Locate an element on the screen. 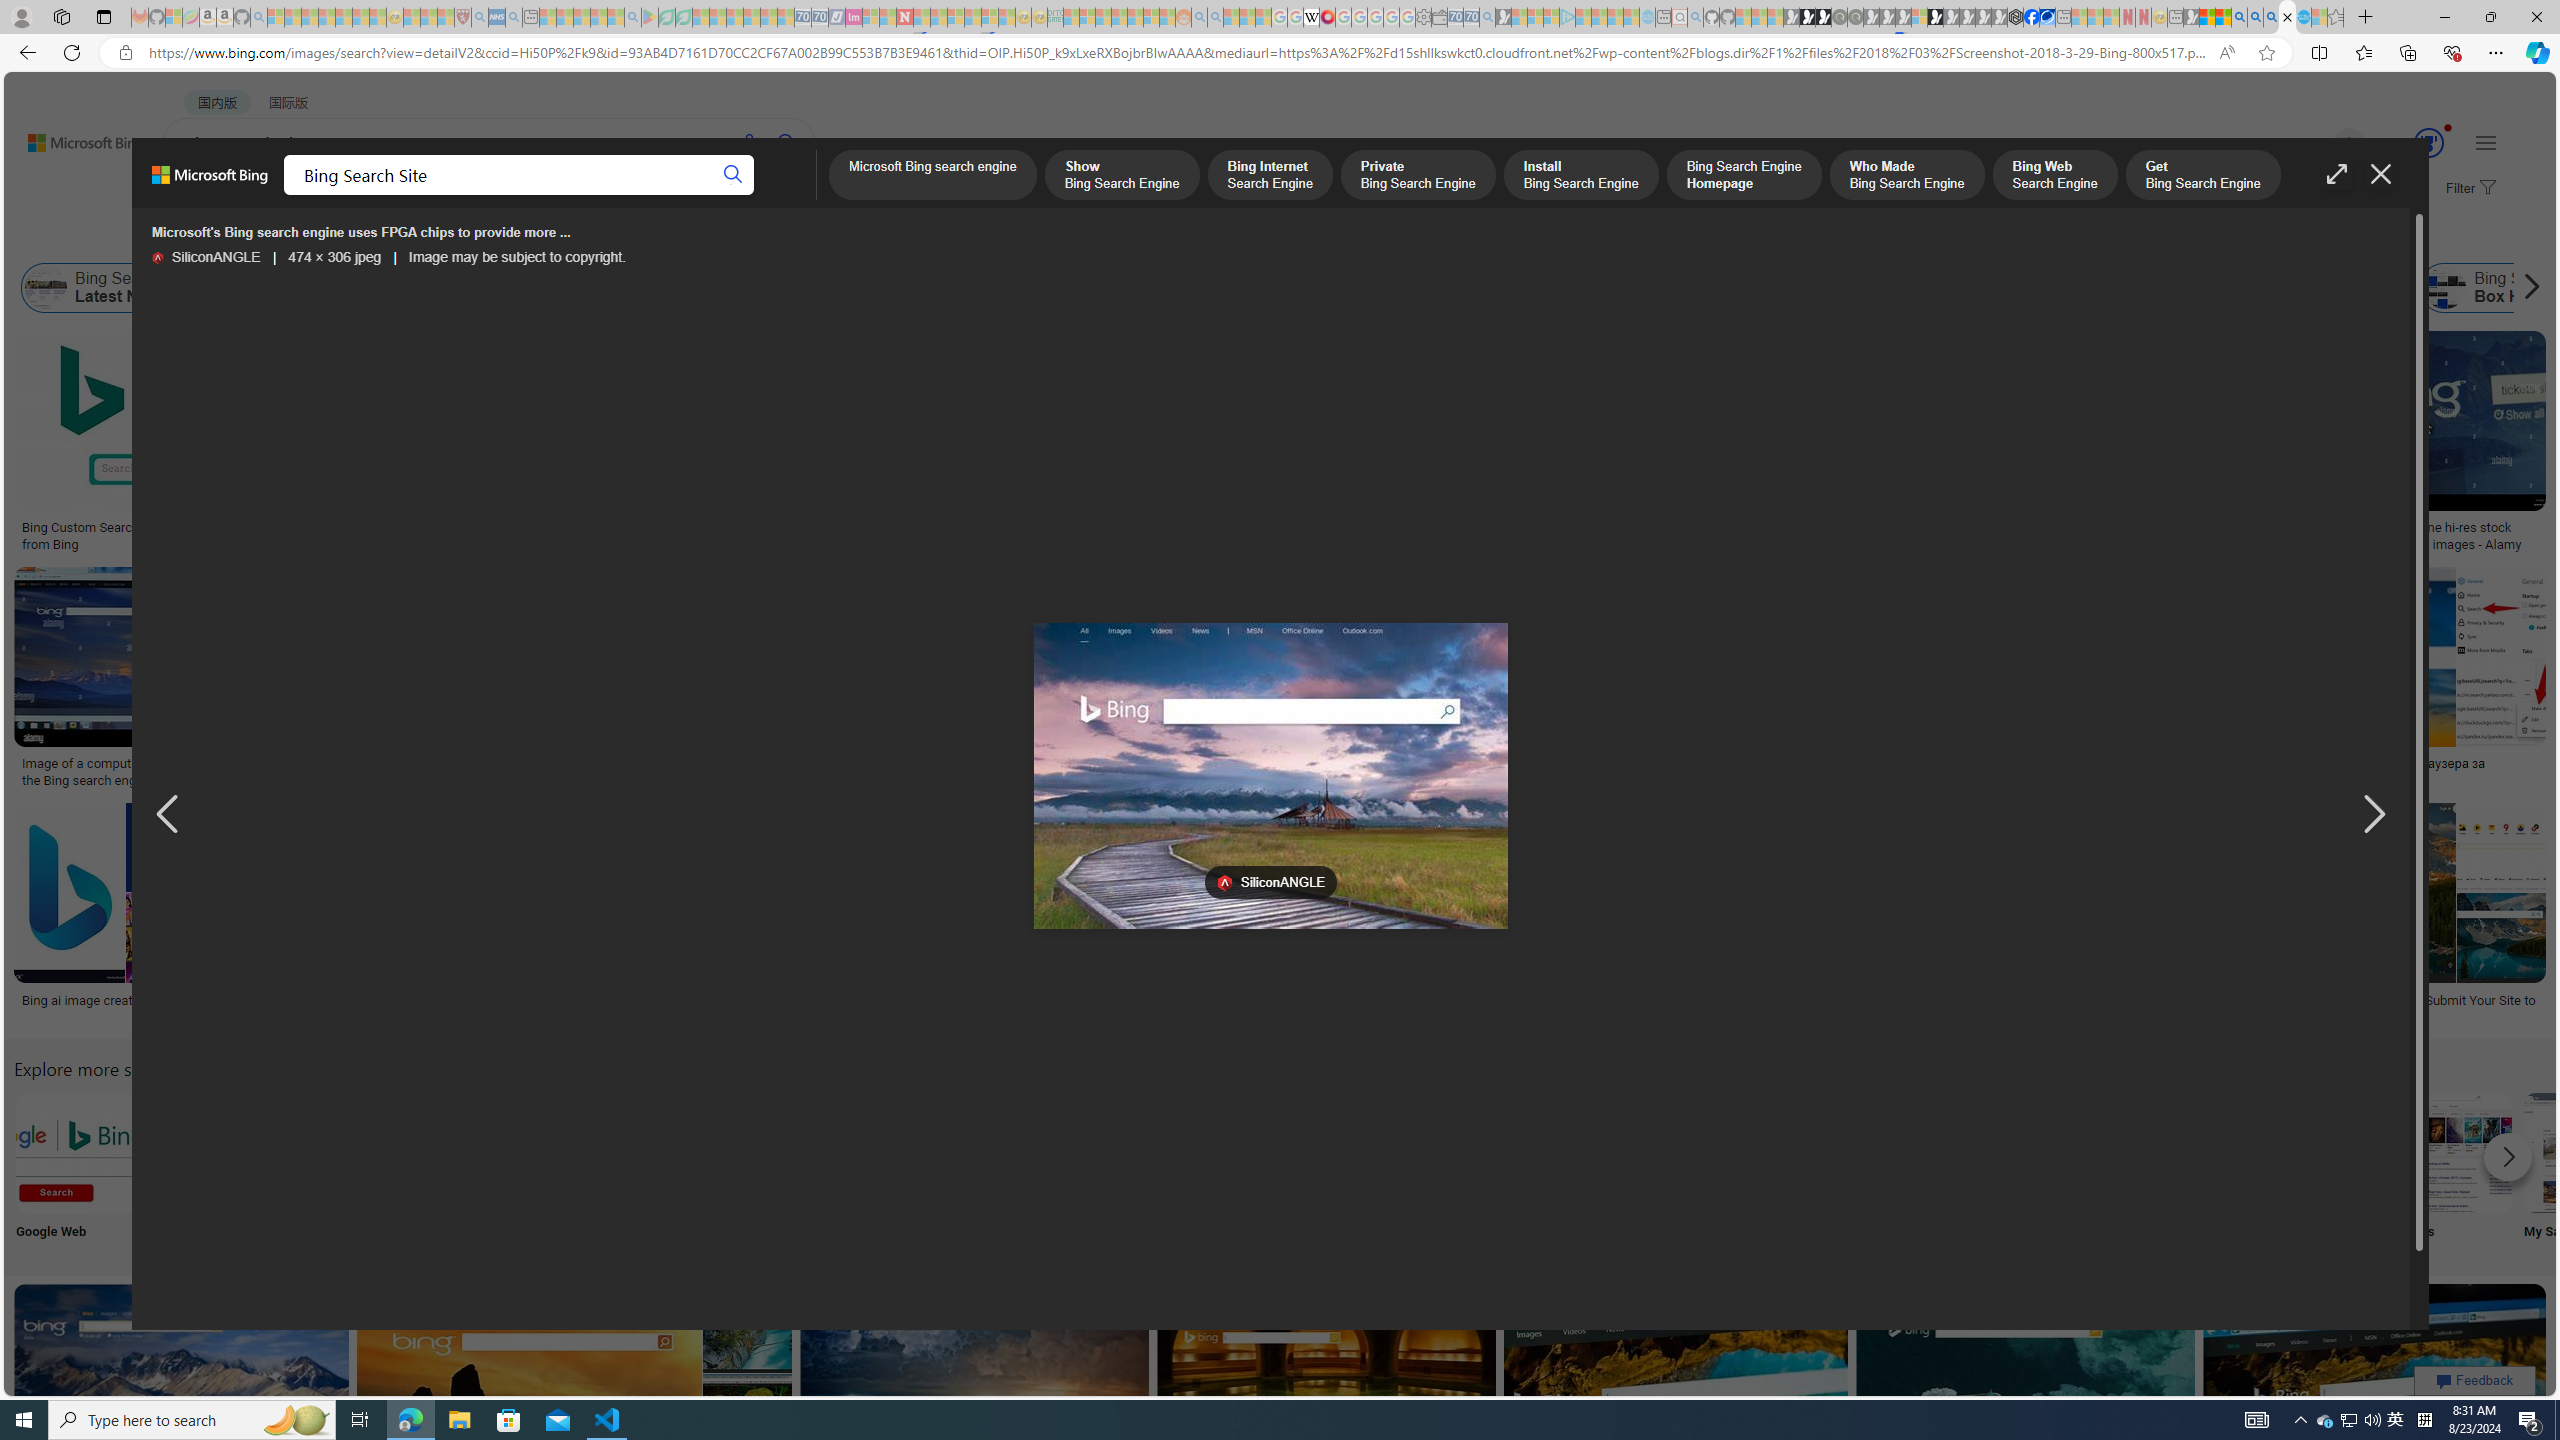 This screenshot has width=2560, height=1440. License is located at coordinates (664, 238).